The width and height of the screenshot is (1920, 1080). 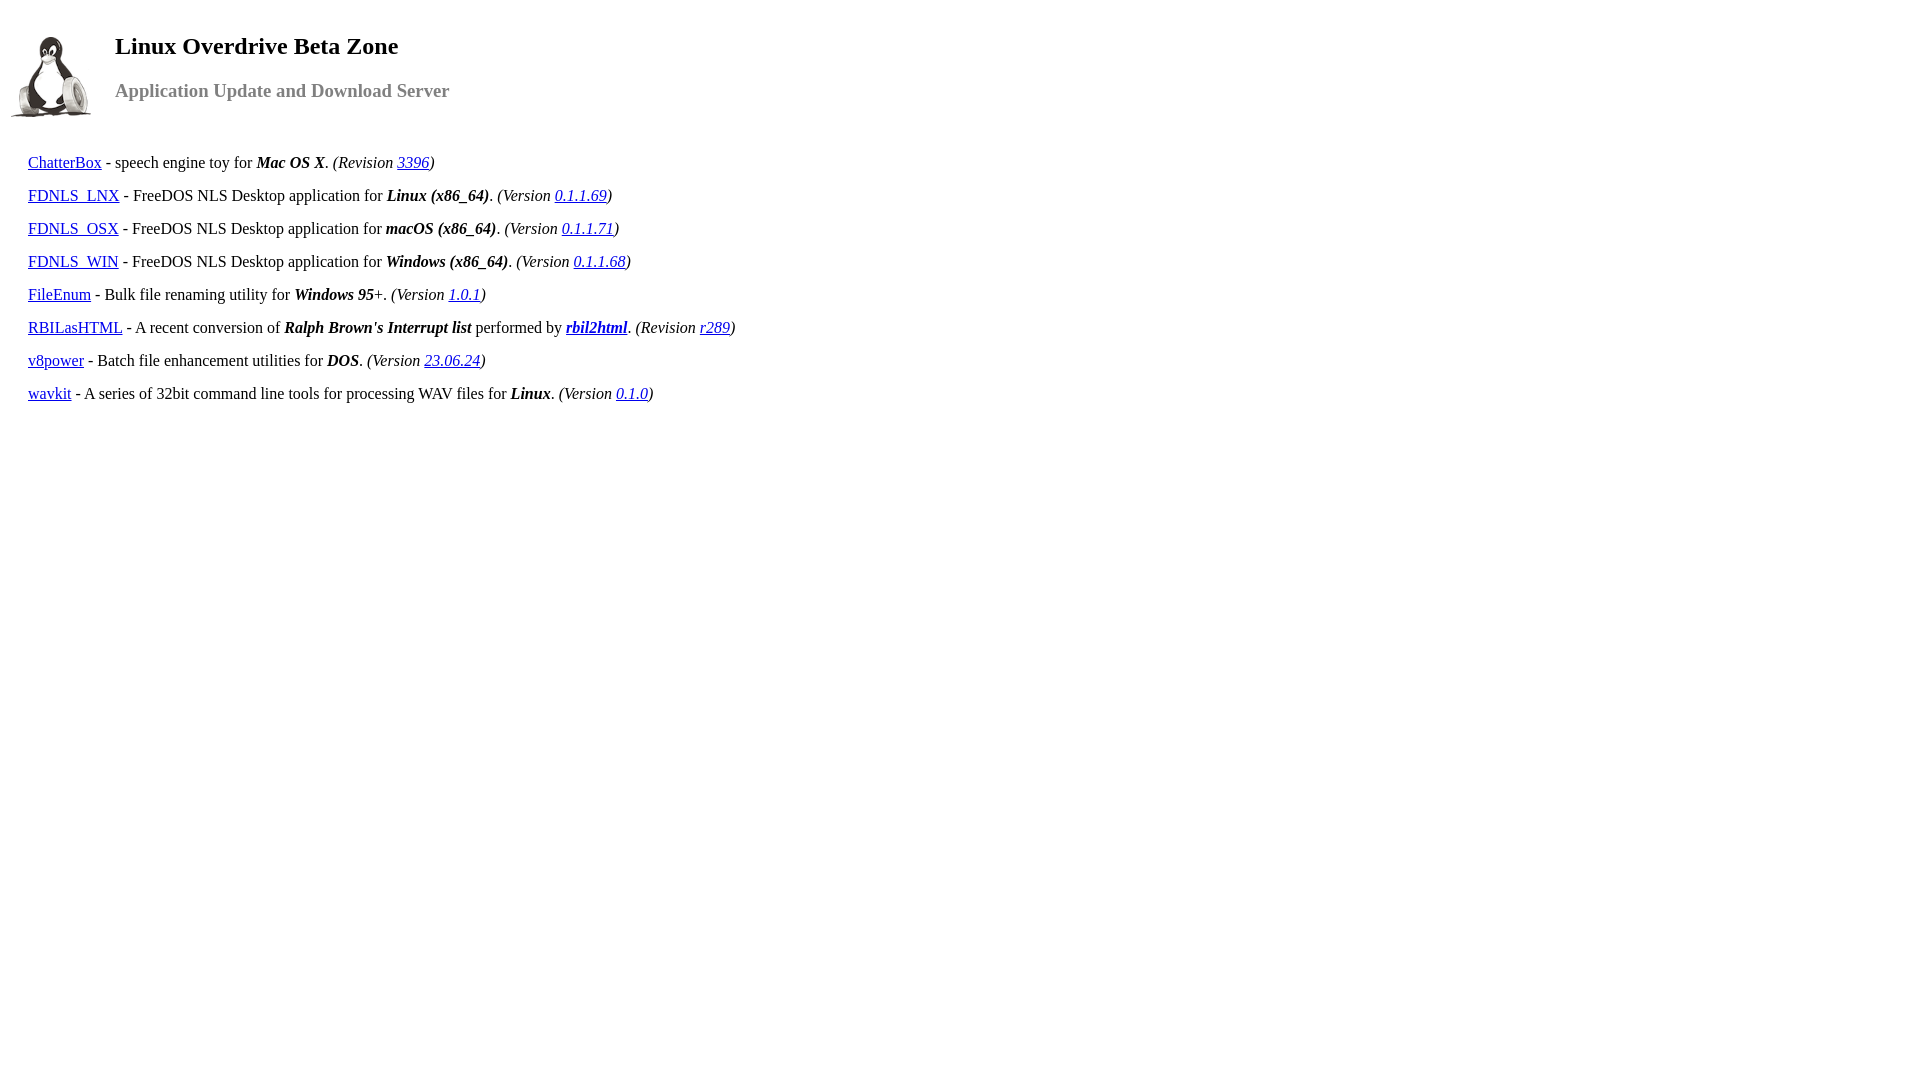 What do you see at coordinates (74, 195) in the screenshot?
I see `FDNLS_LNX` at bounding box center [74, 195].